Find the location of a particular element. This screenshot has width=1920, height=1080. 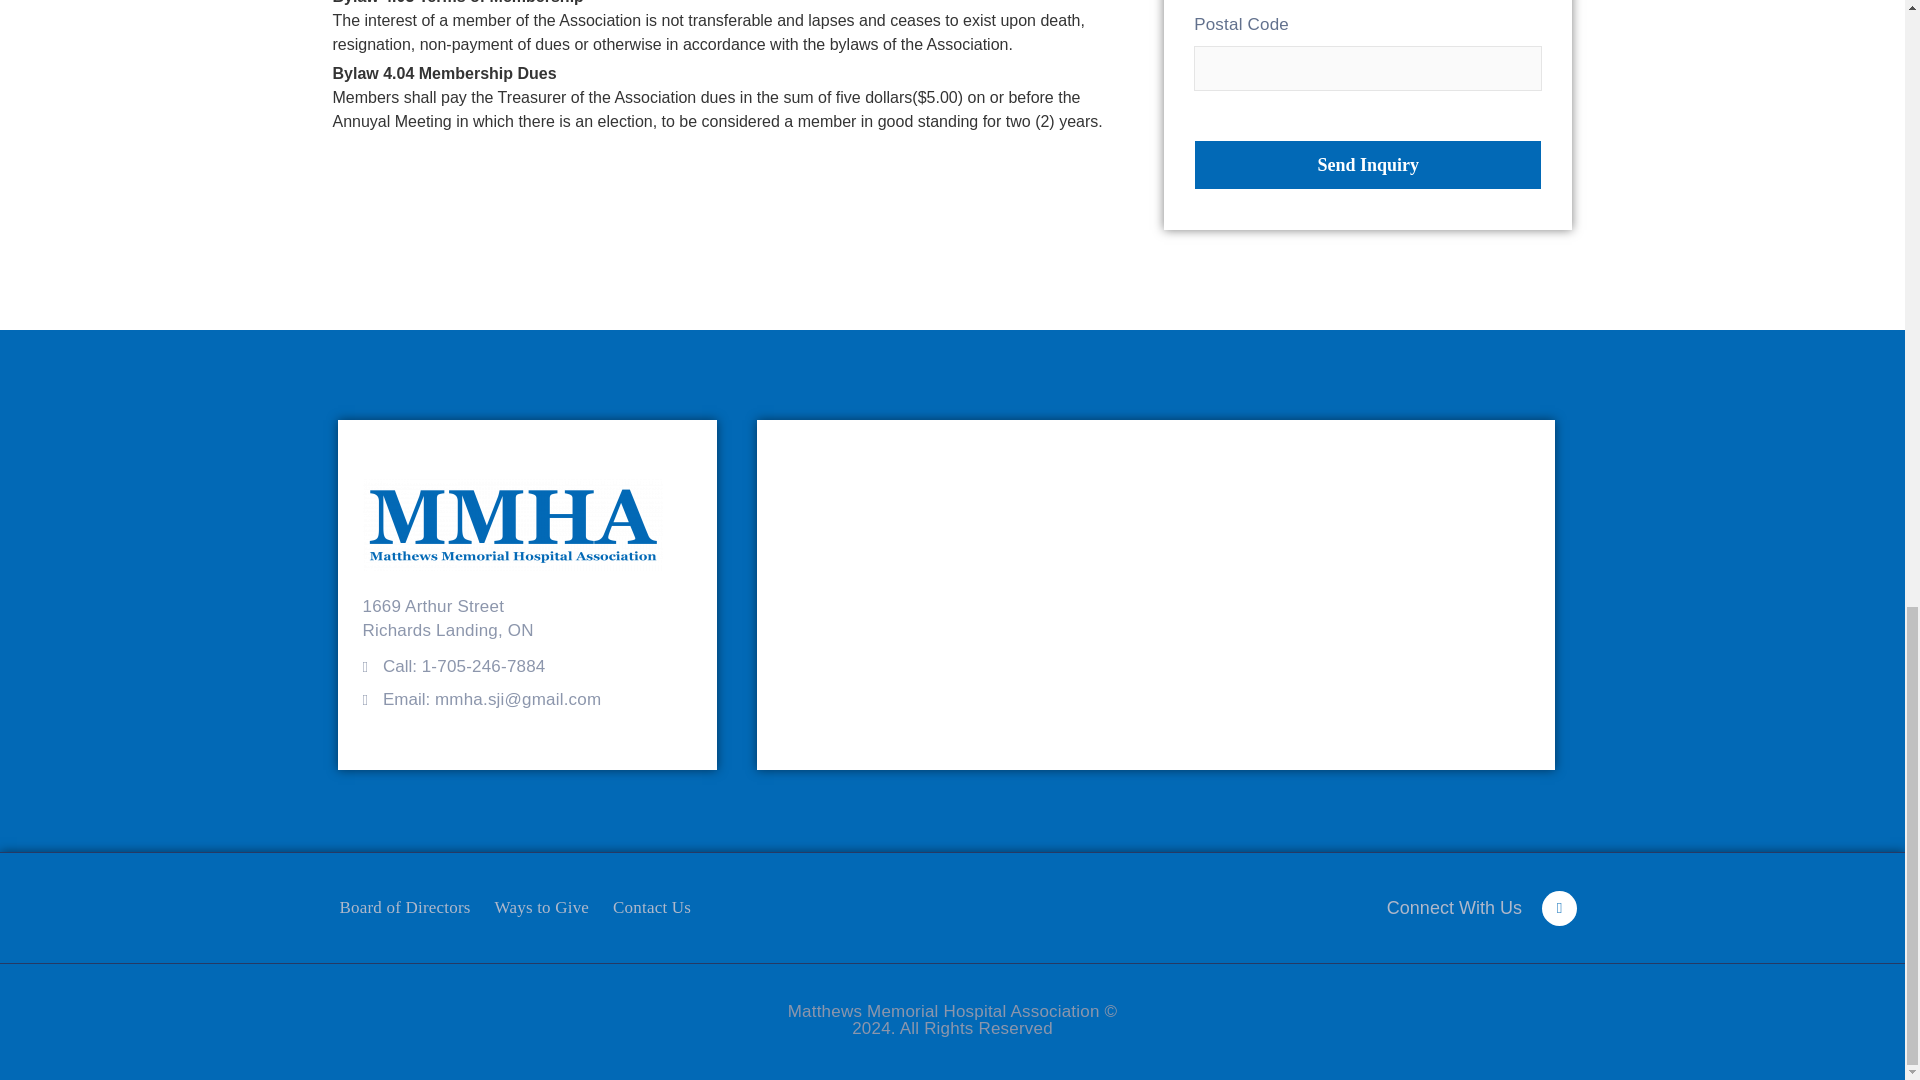

1180 Richards St, Richards Landing, ON P0R 1J0 is located at coordinates (1156, 594).